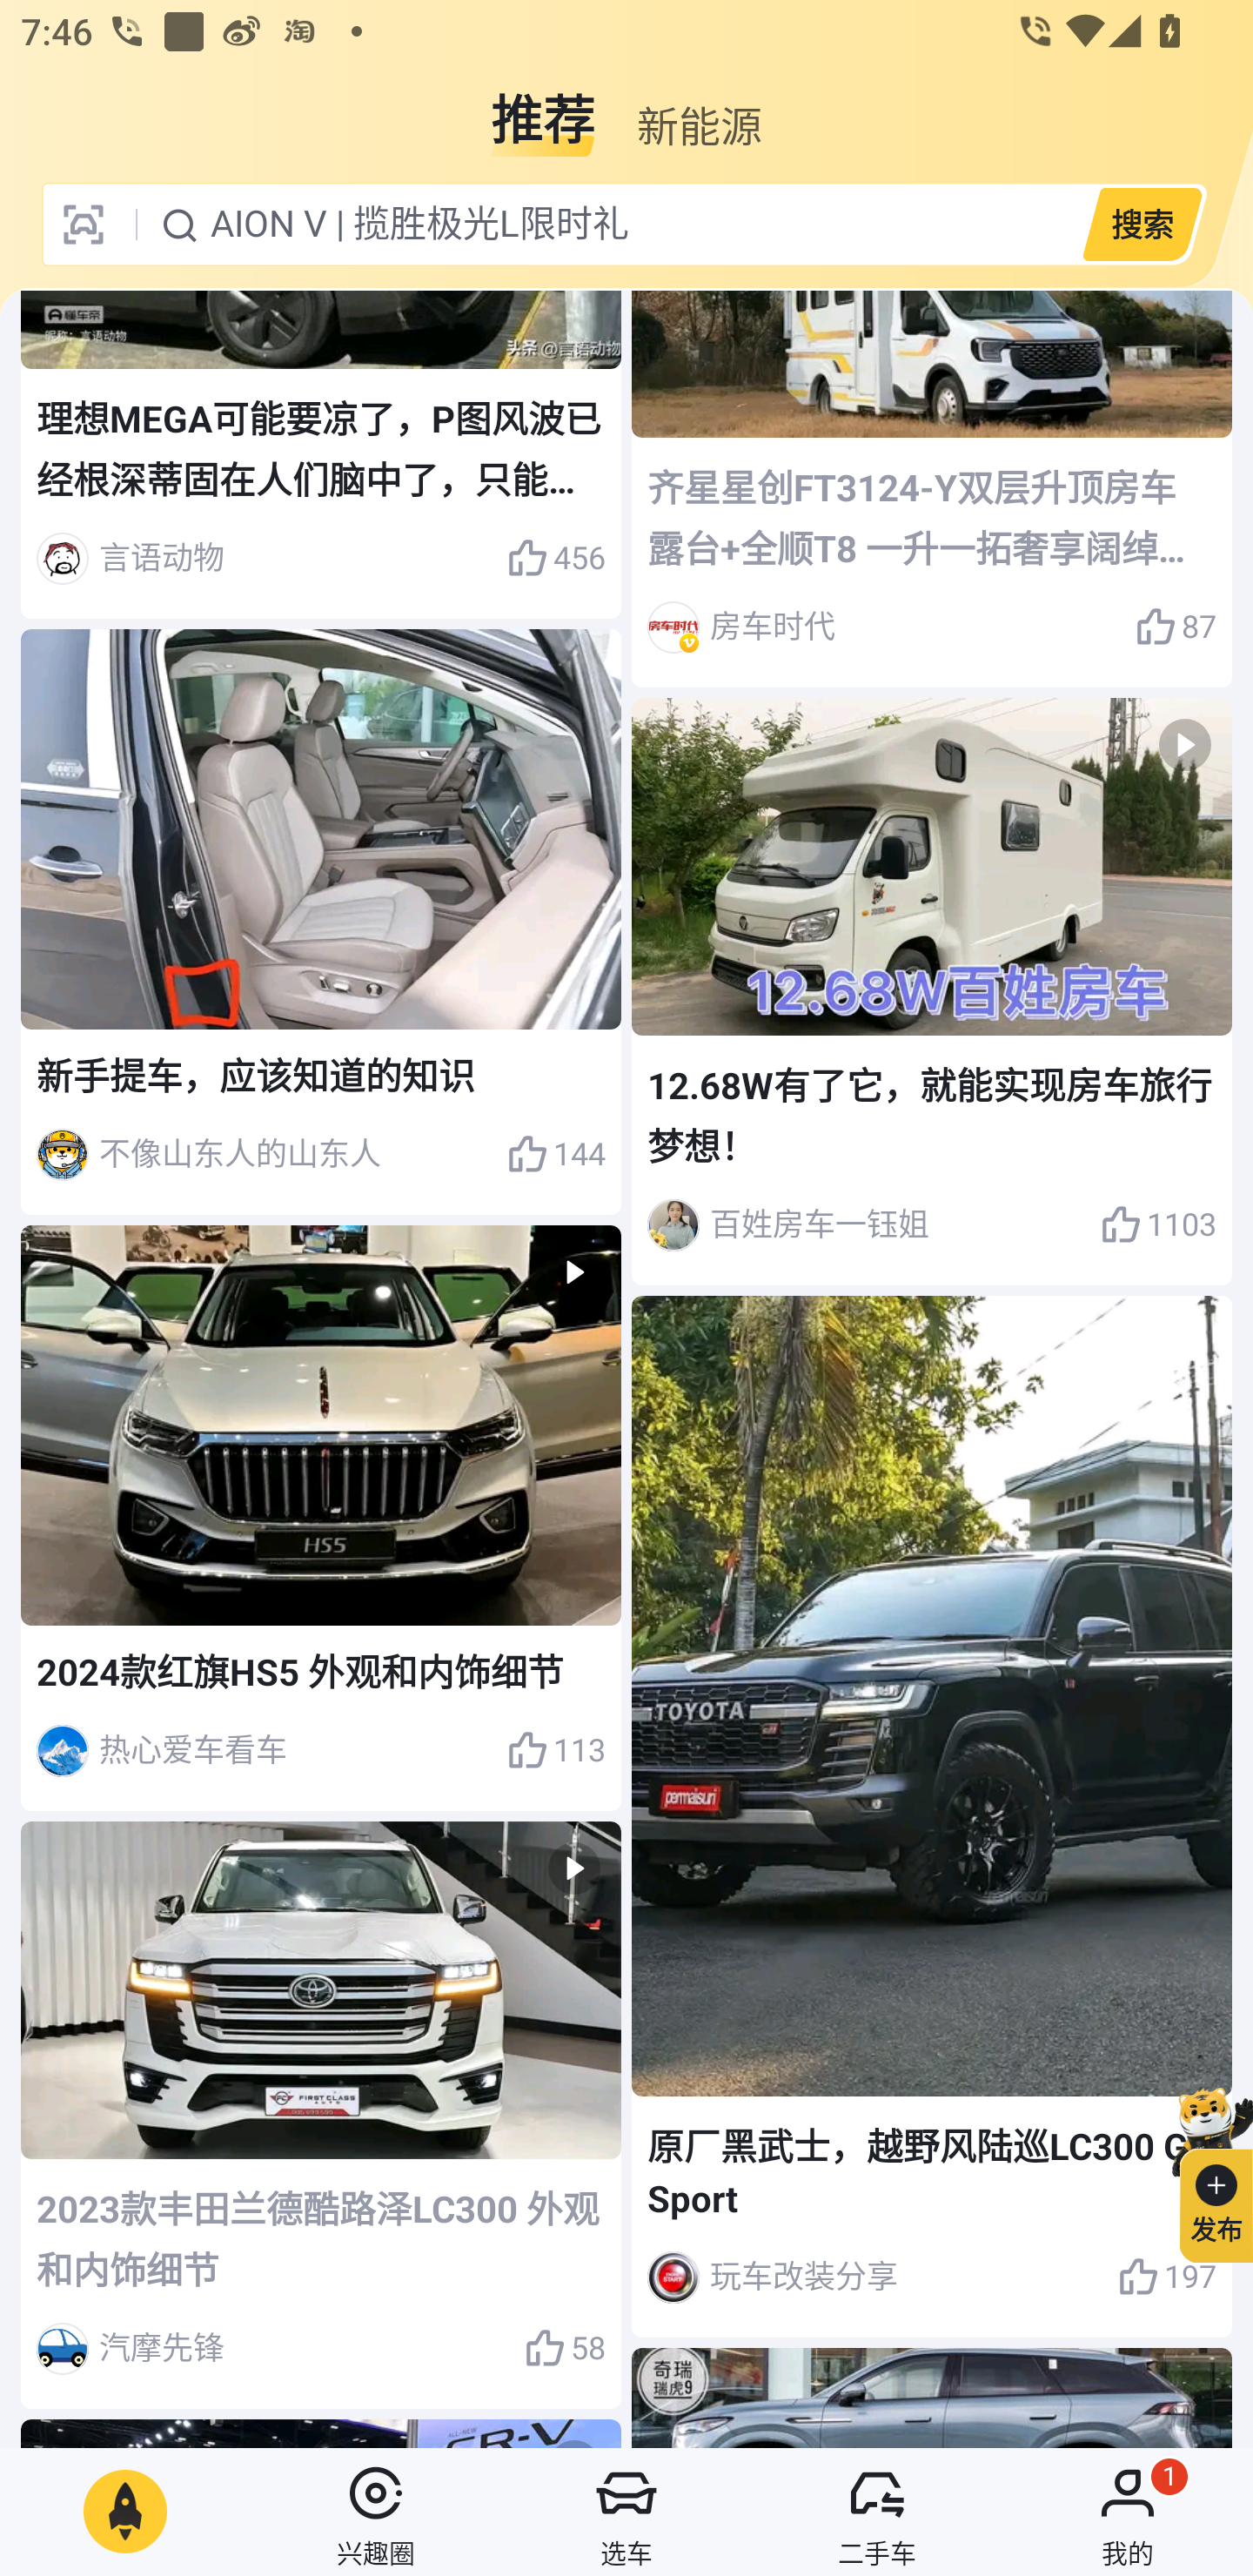 The width and height of the screenshot is (1253, 2576). I want to click on 推荐, so click(543, 108).